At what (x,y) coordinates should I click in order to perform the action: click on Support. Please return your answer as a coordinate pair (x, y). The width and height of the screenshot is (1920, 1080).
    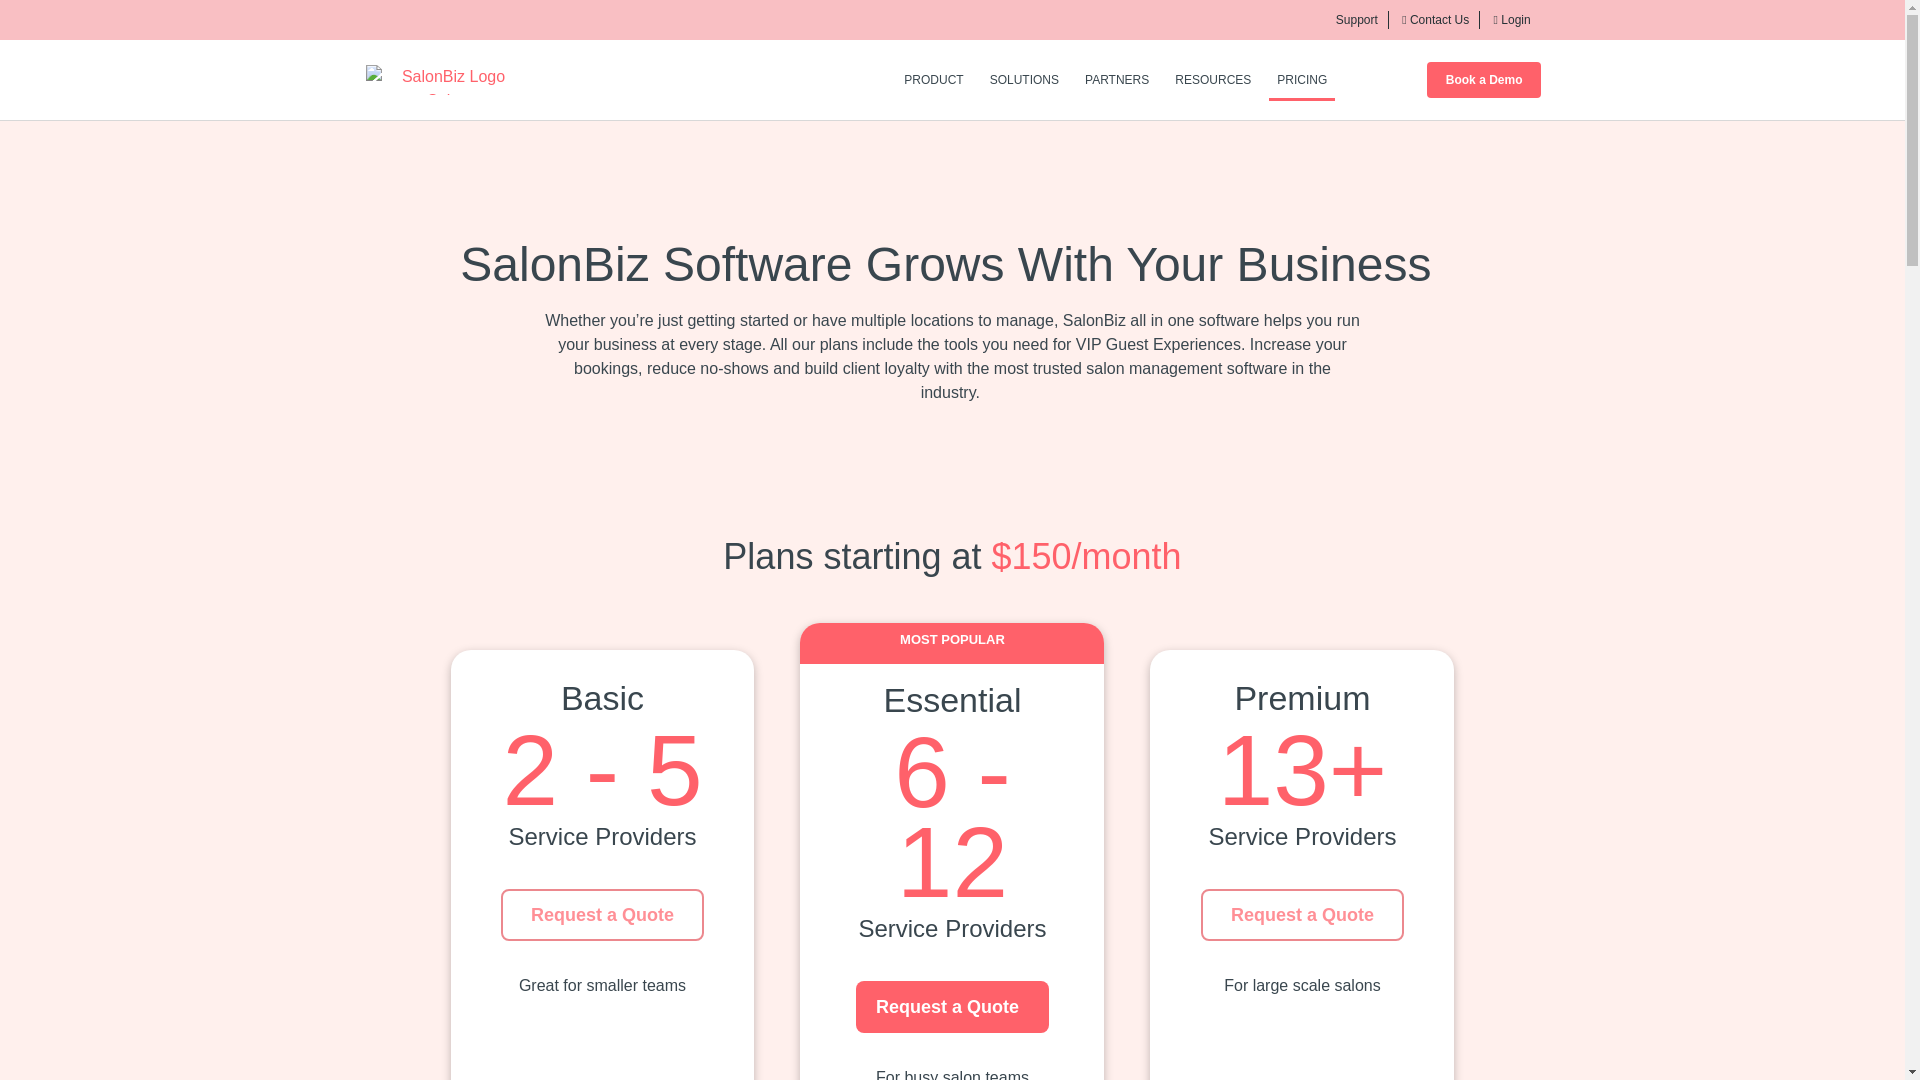
    Looking at the image, I should click on (1354, 20).